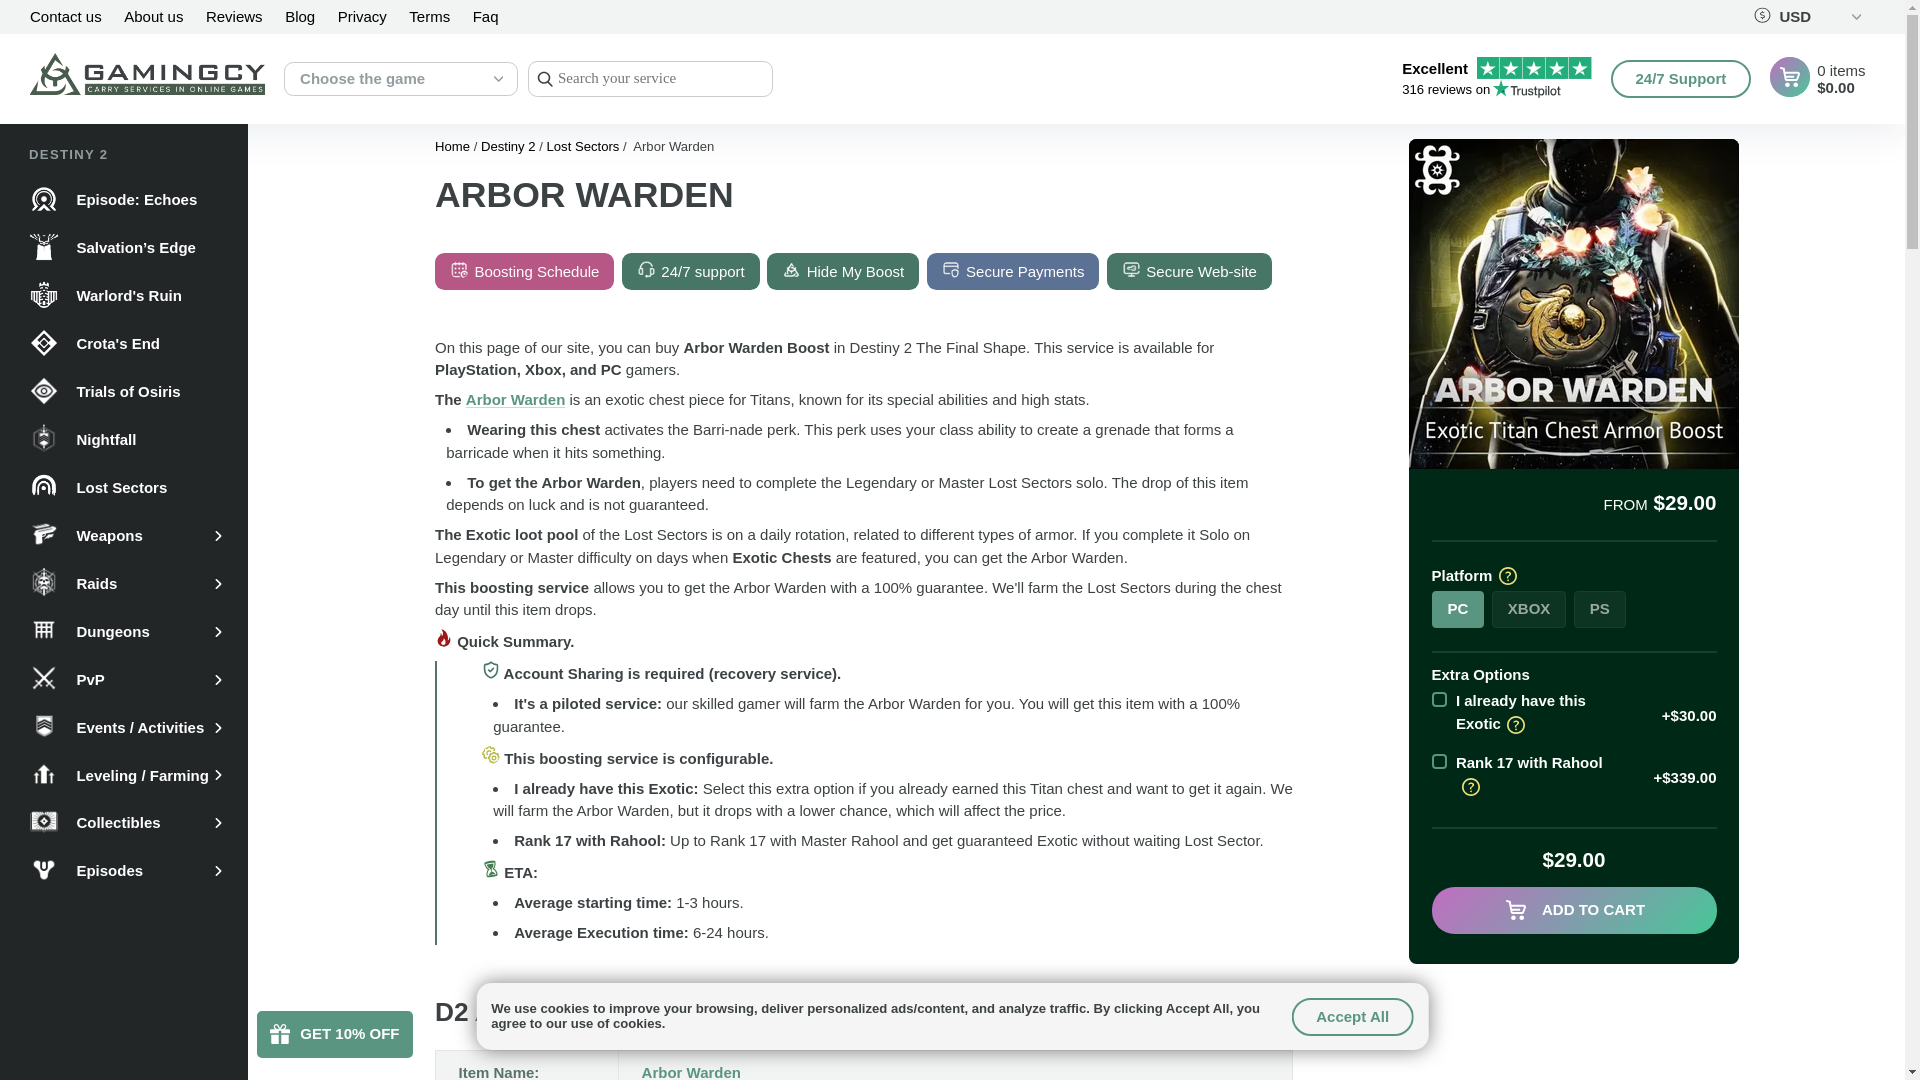  Describe the element at coordinates (234, 16) in the screenshot. I see `Reviews` at that location.